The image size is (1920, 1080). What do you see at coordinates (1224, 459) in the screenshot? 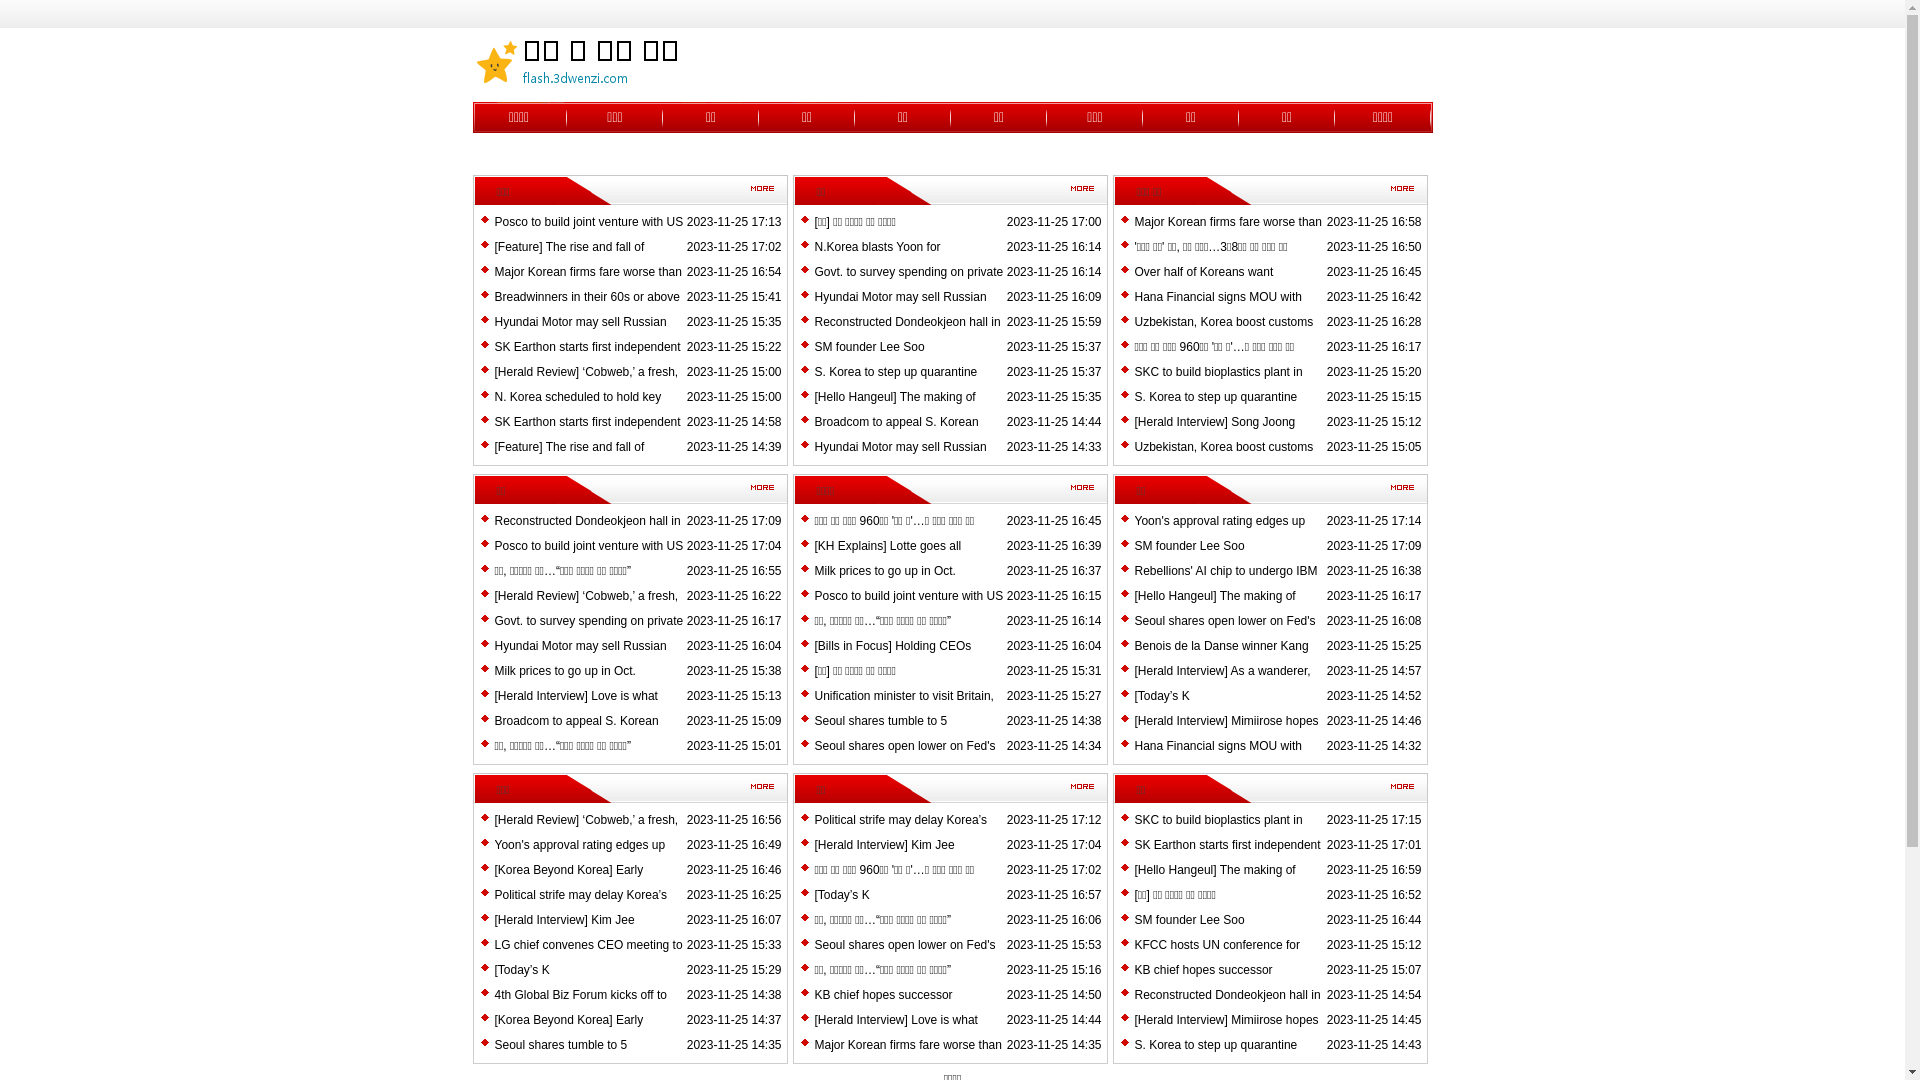
I see `Uzbekistan, Korea boost customs cooperation` at bounding box center [1224, 459].